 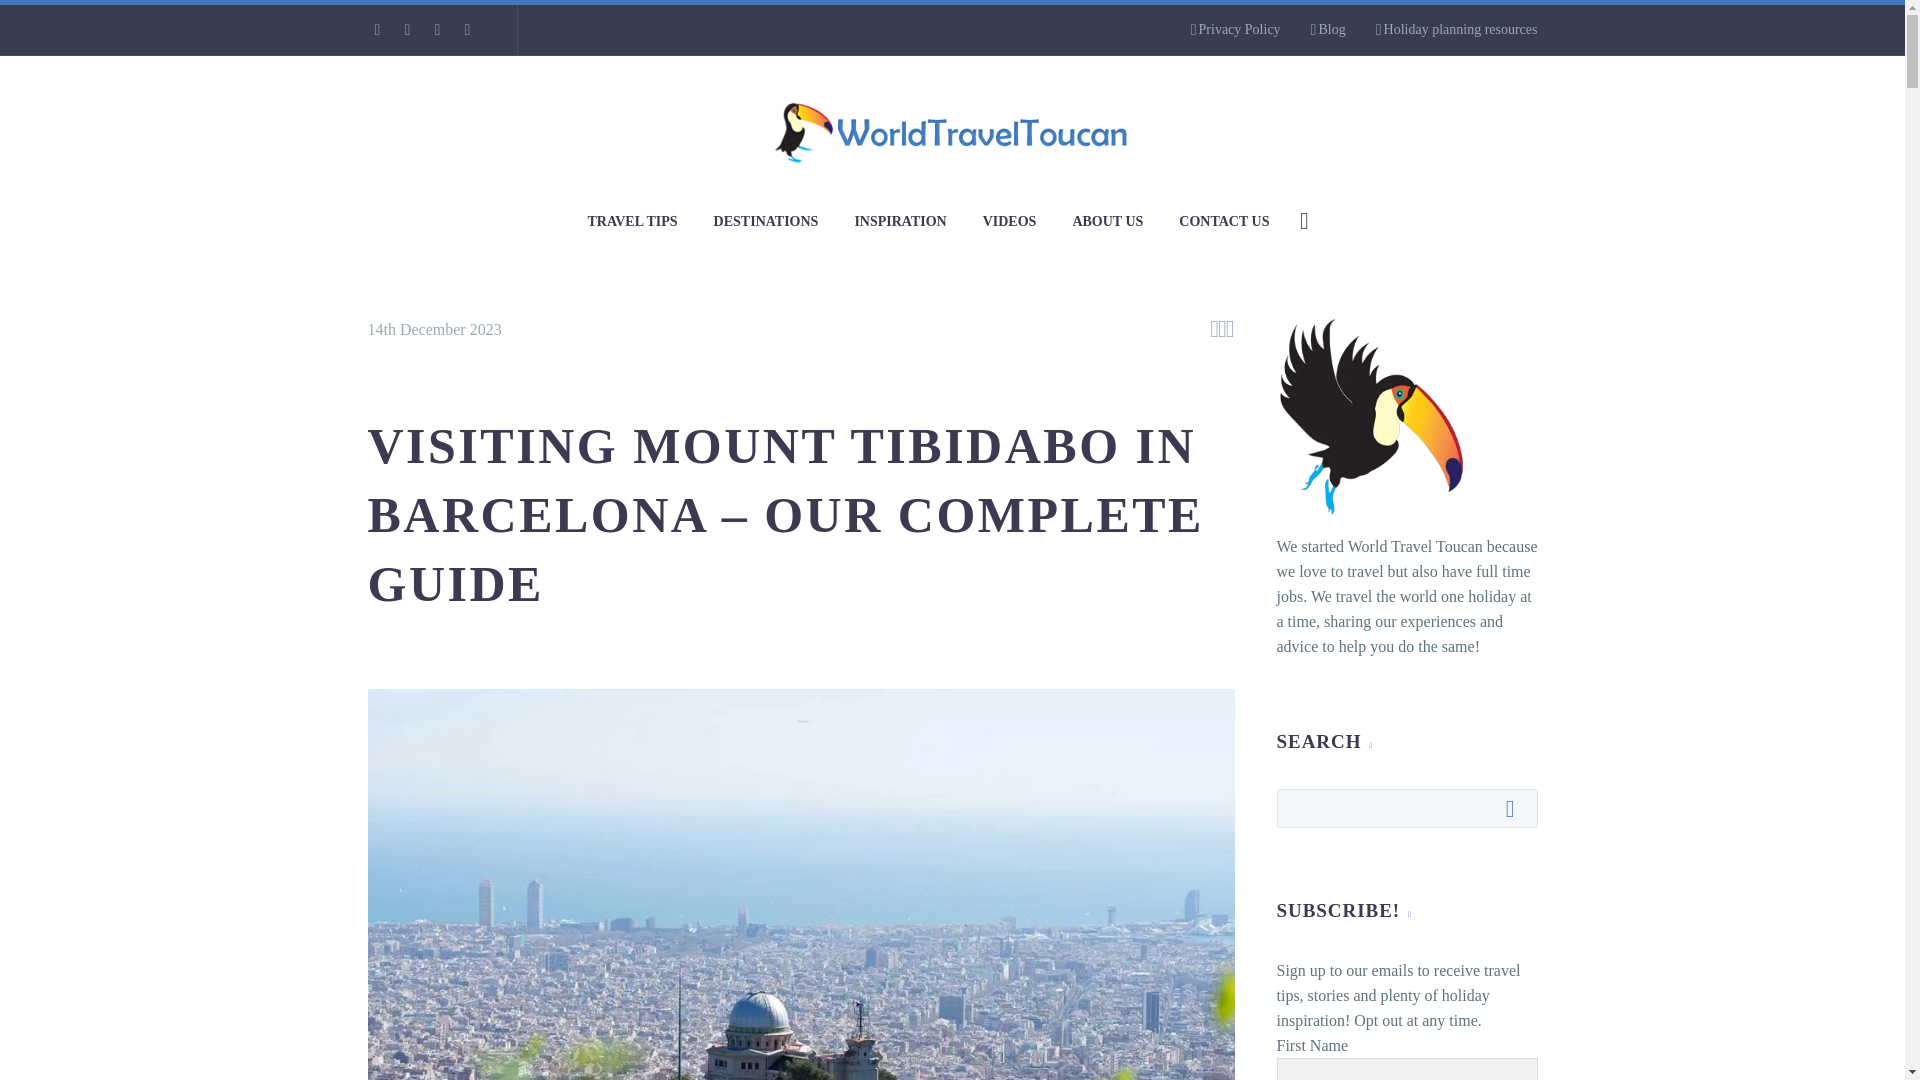 What do you see at coordinates (1107, 222) in the screenshot?
I see `ABOUT US` at bounding box center [1107, 222].